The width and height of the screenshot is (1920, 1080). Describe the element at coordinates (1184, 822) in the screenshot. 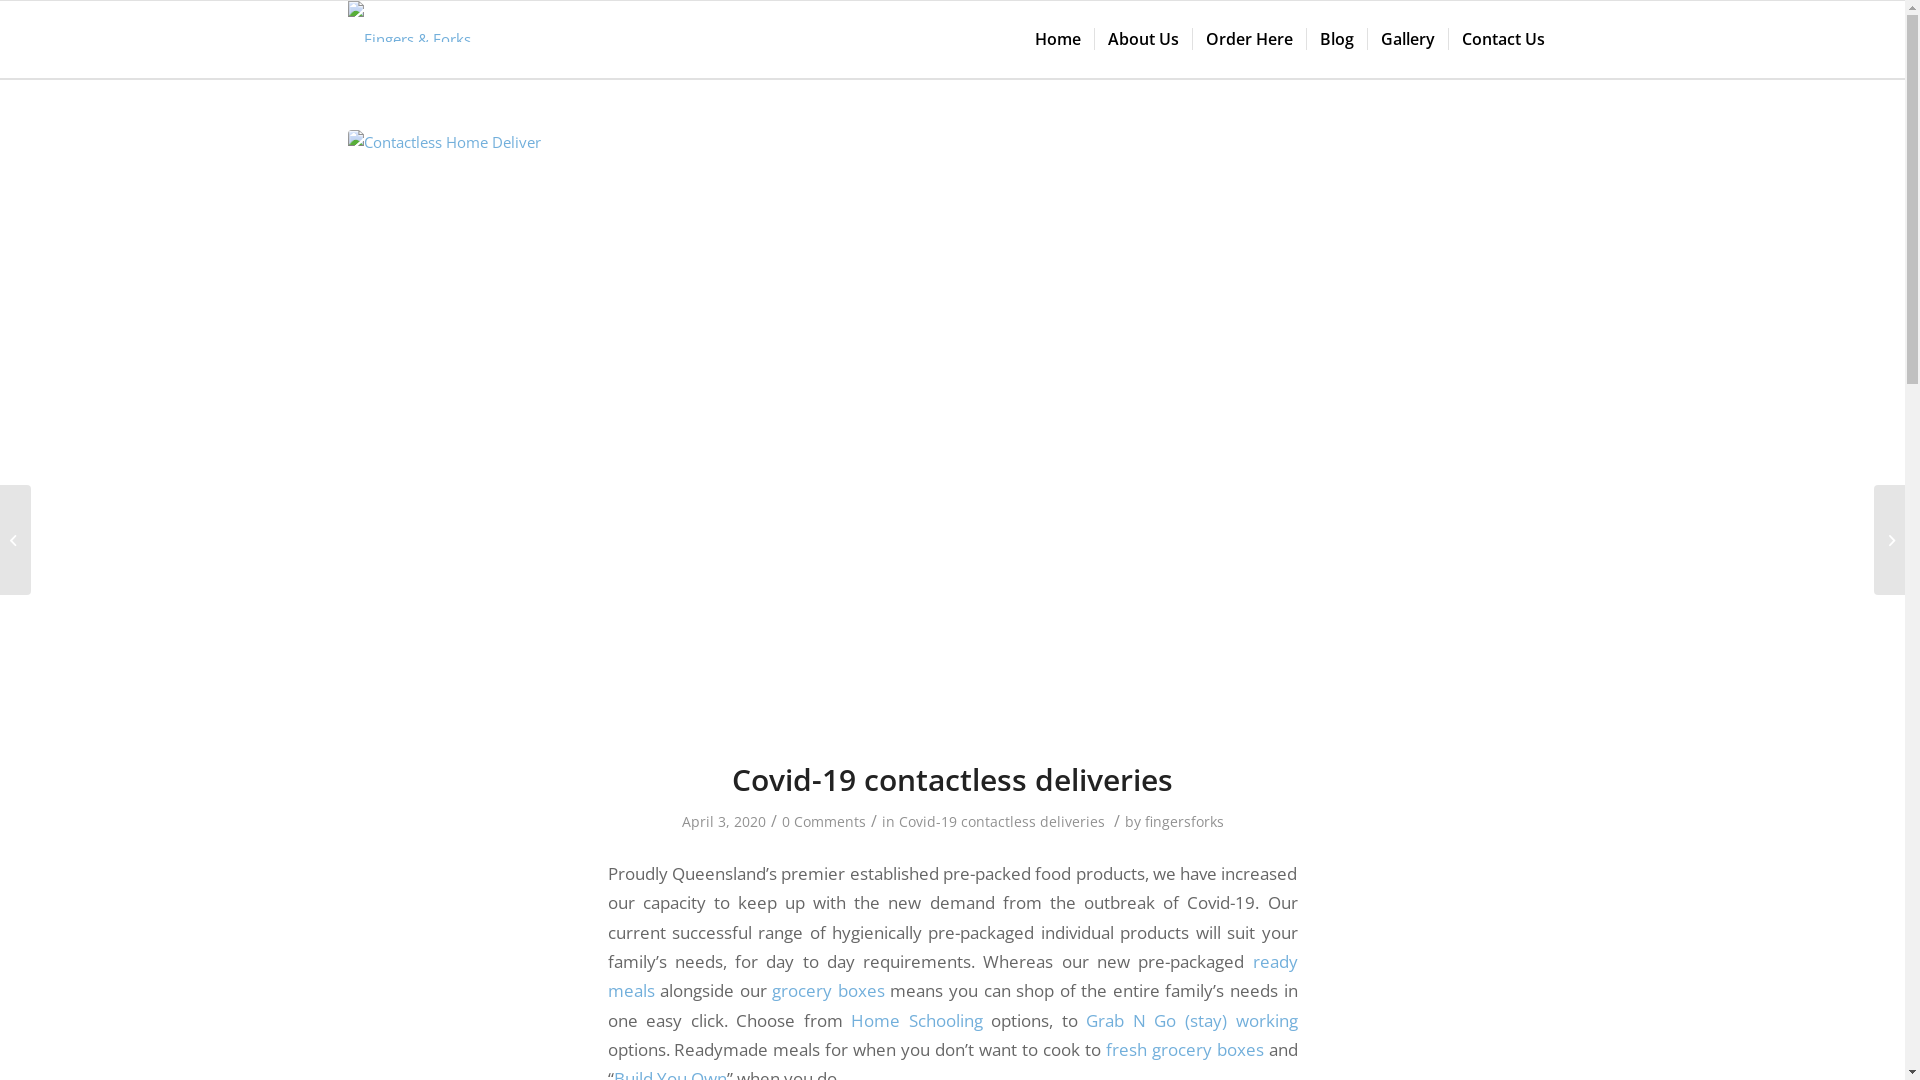

I see `fingersforks` at that location.